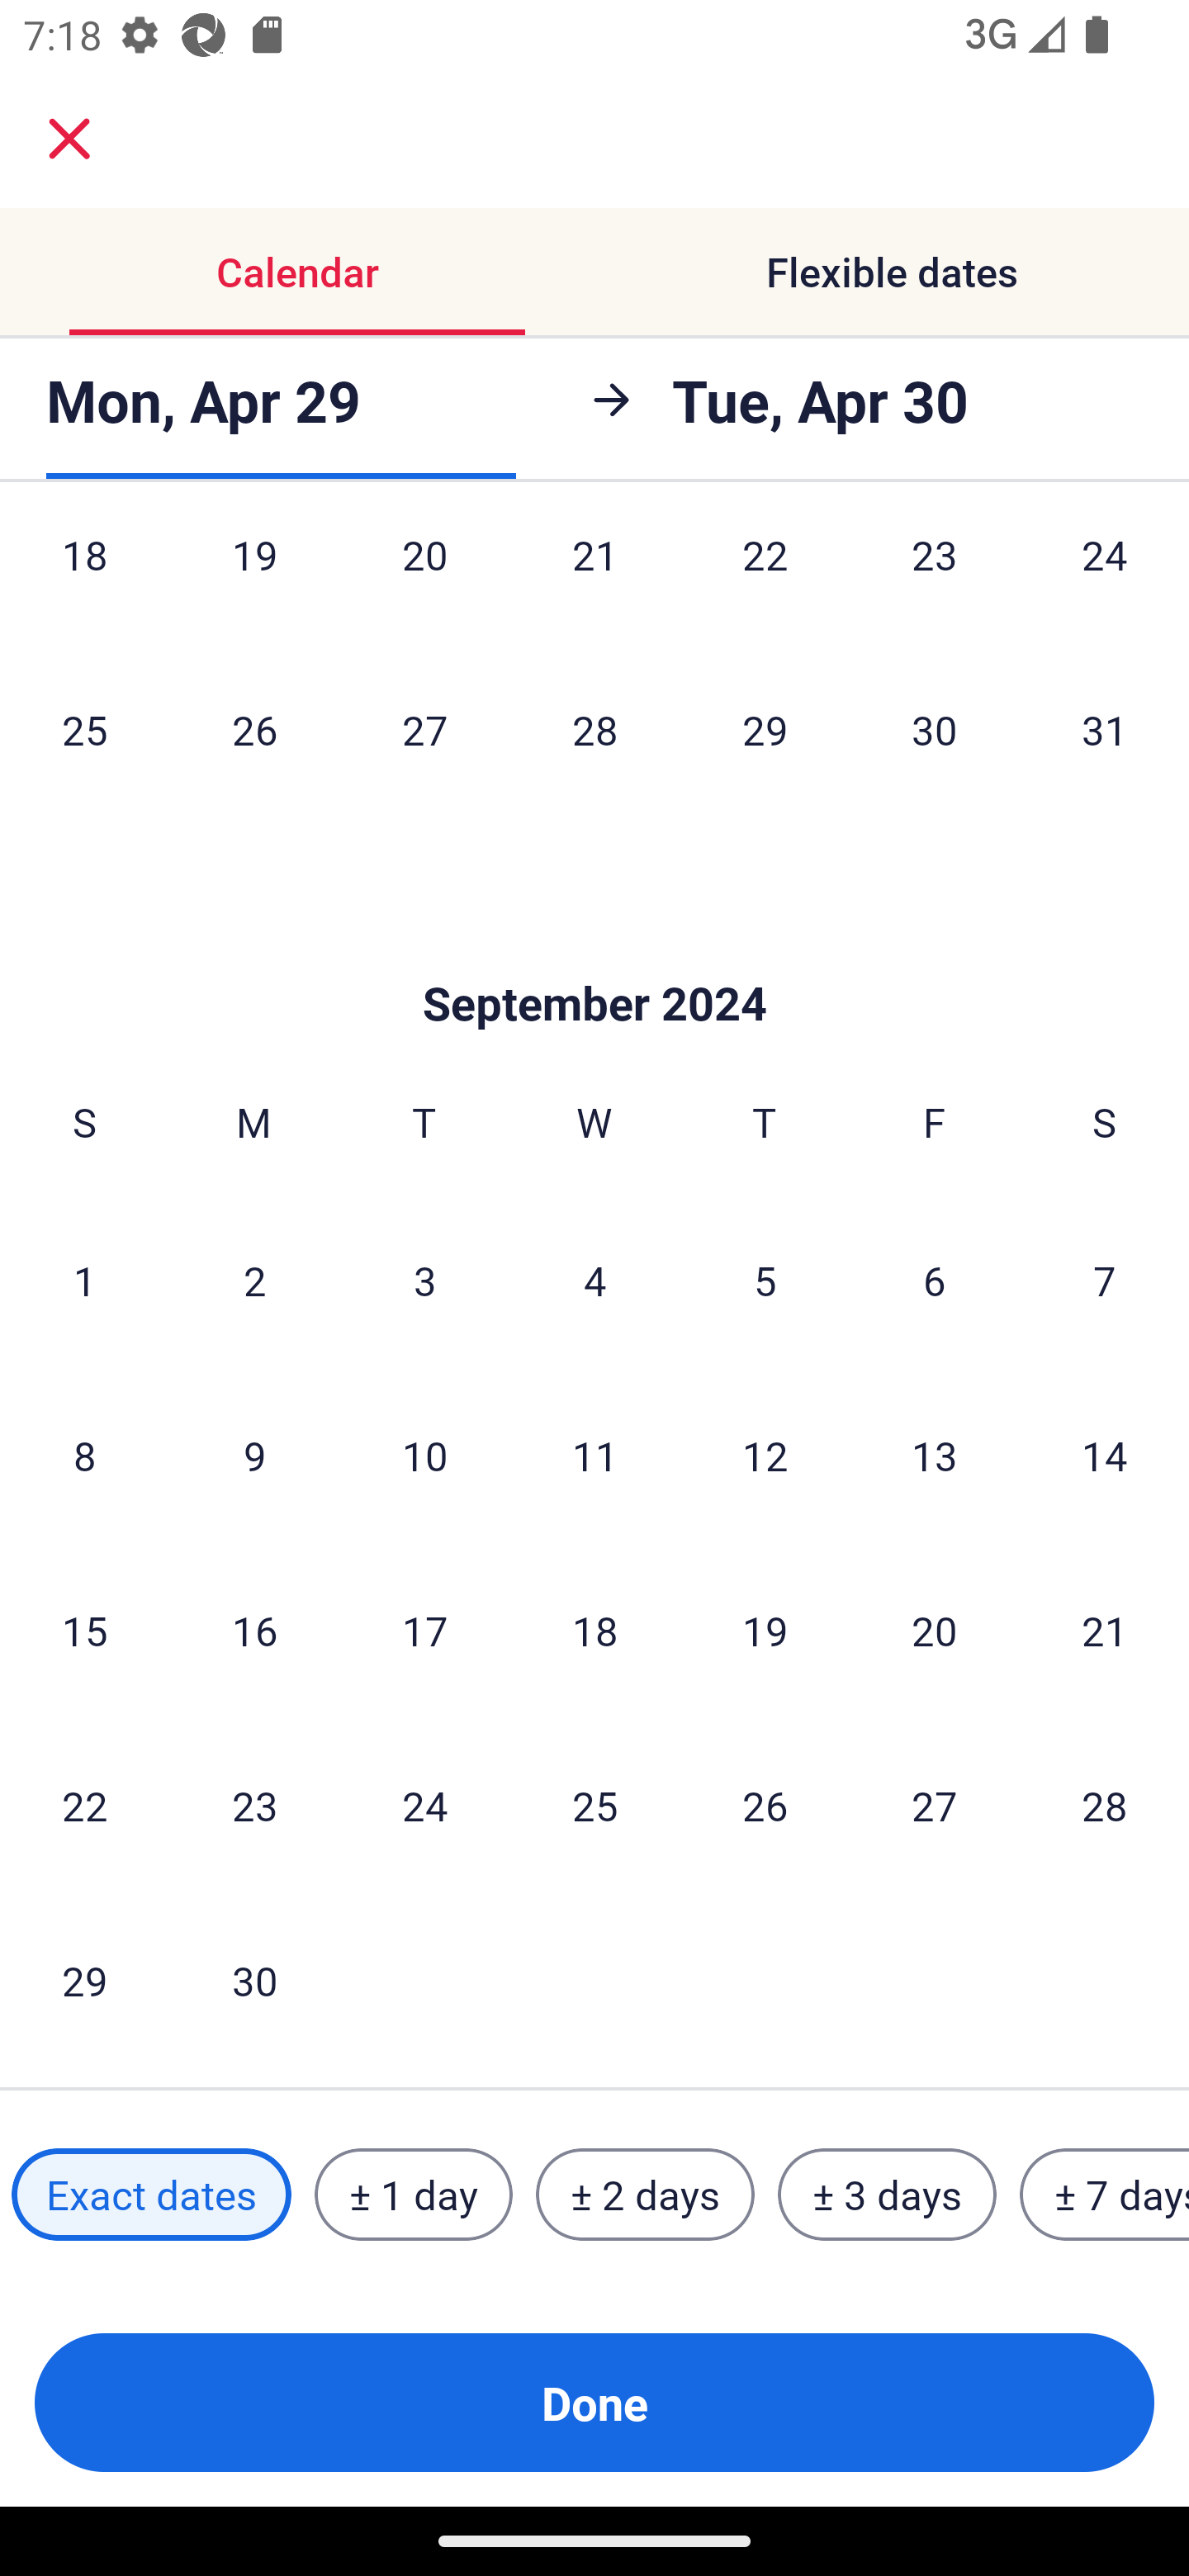 Image resolution: width=1189 pixels, height=2576 pixels. I want to click on 11 Wednesday, September 11, 2024, so click(594, 1455).